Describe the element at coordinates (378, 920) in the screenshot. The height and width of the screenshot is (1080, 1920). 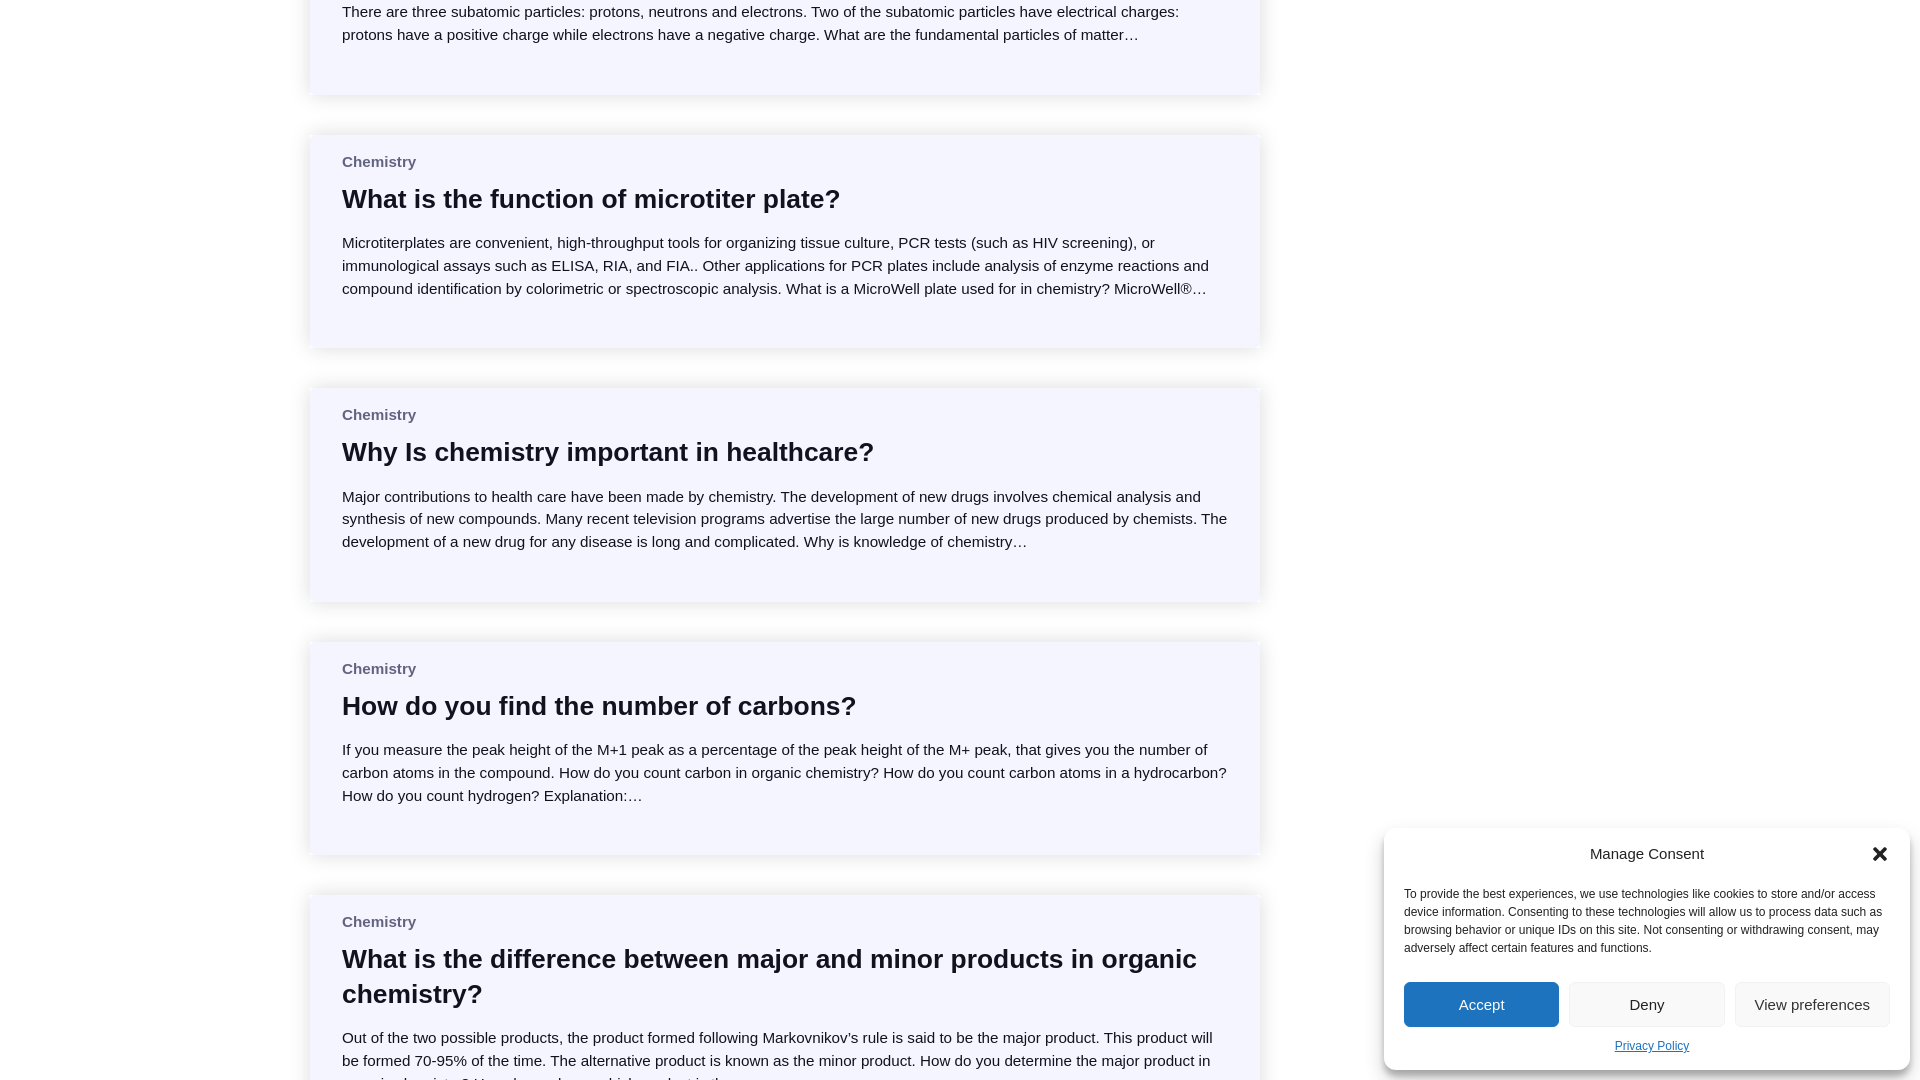
I see `Chemistry` at that location.